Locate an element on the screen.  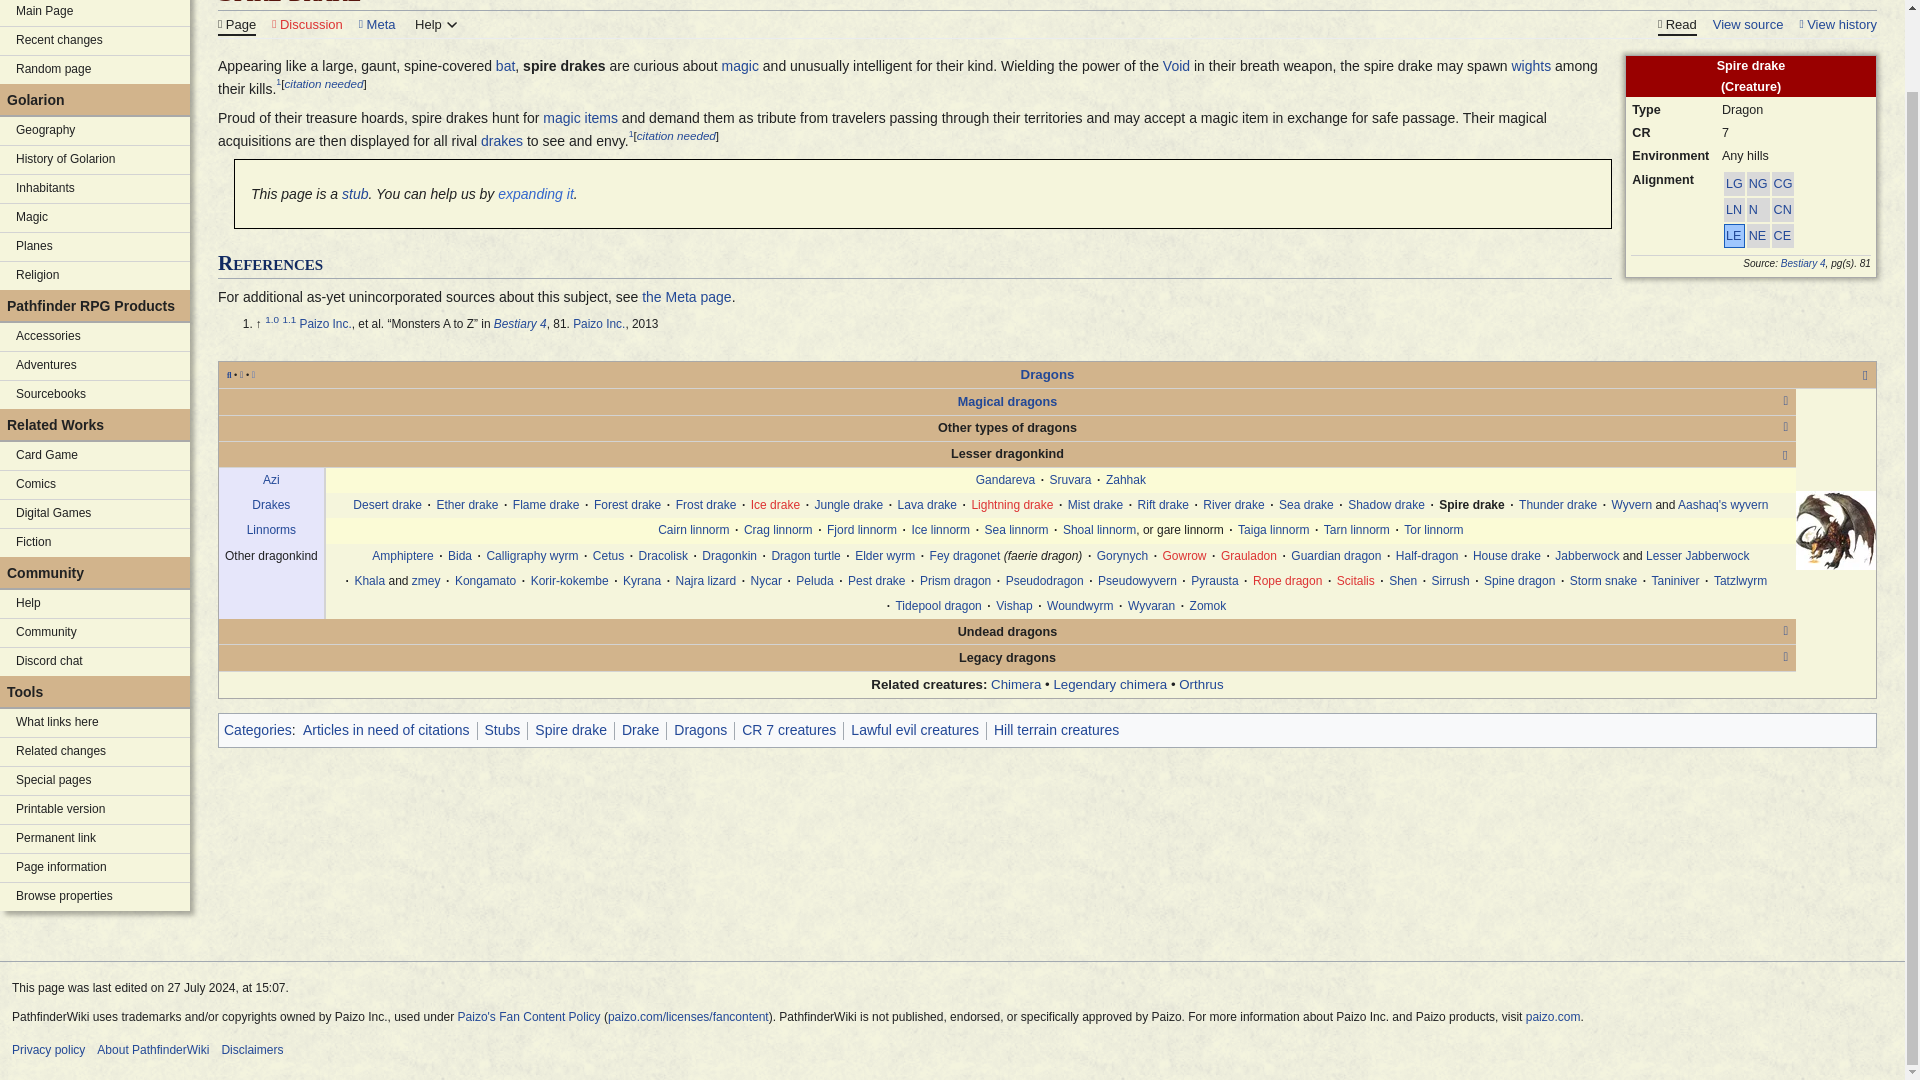
Sourcebooks is located at coordinates (95, 395).